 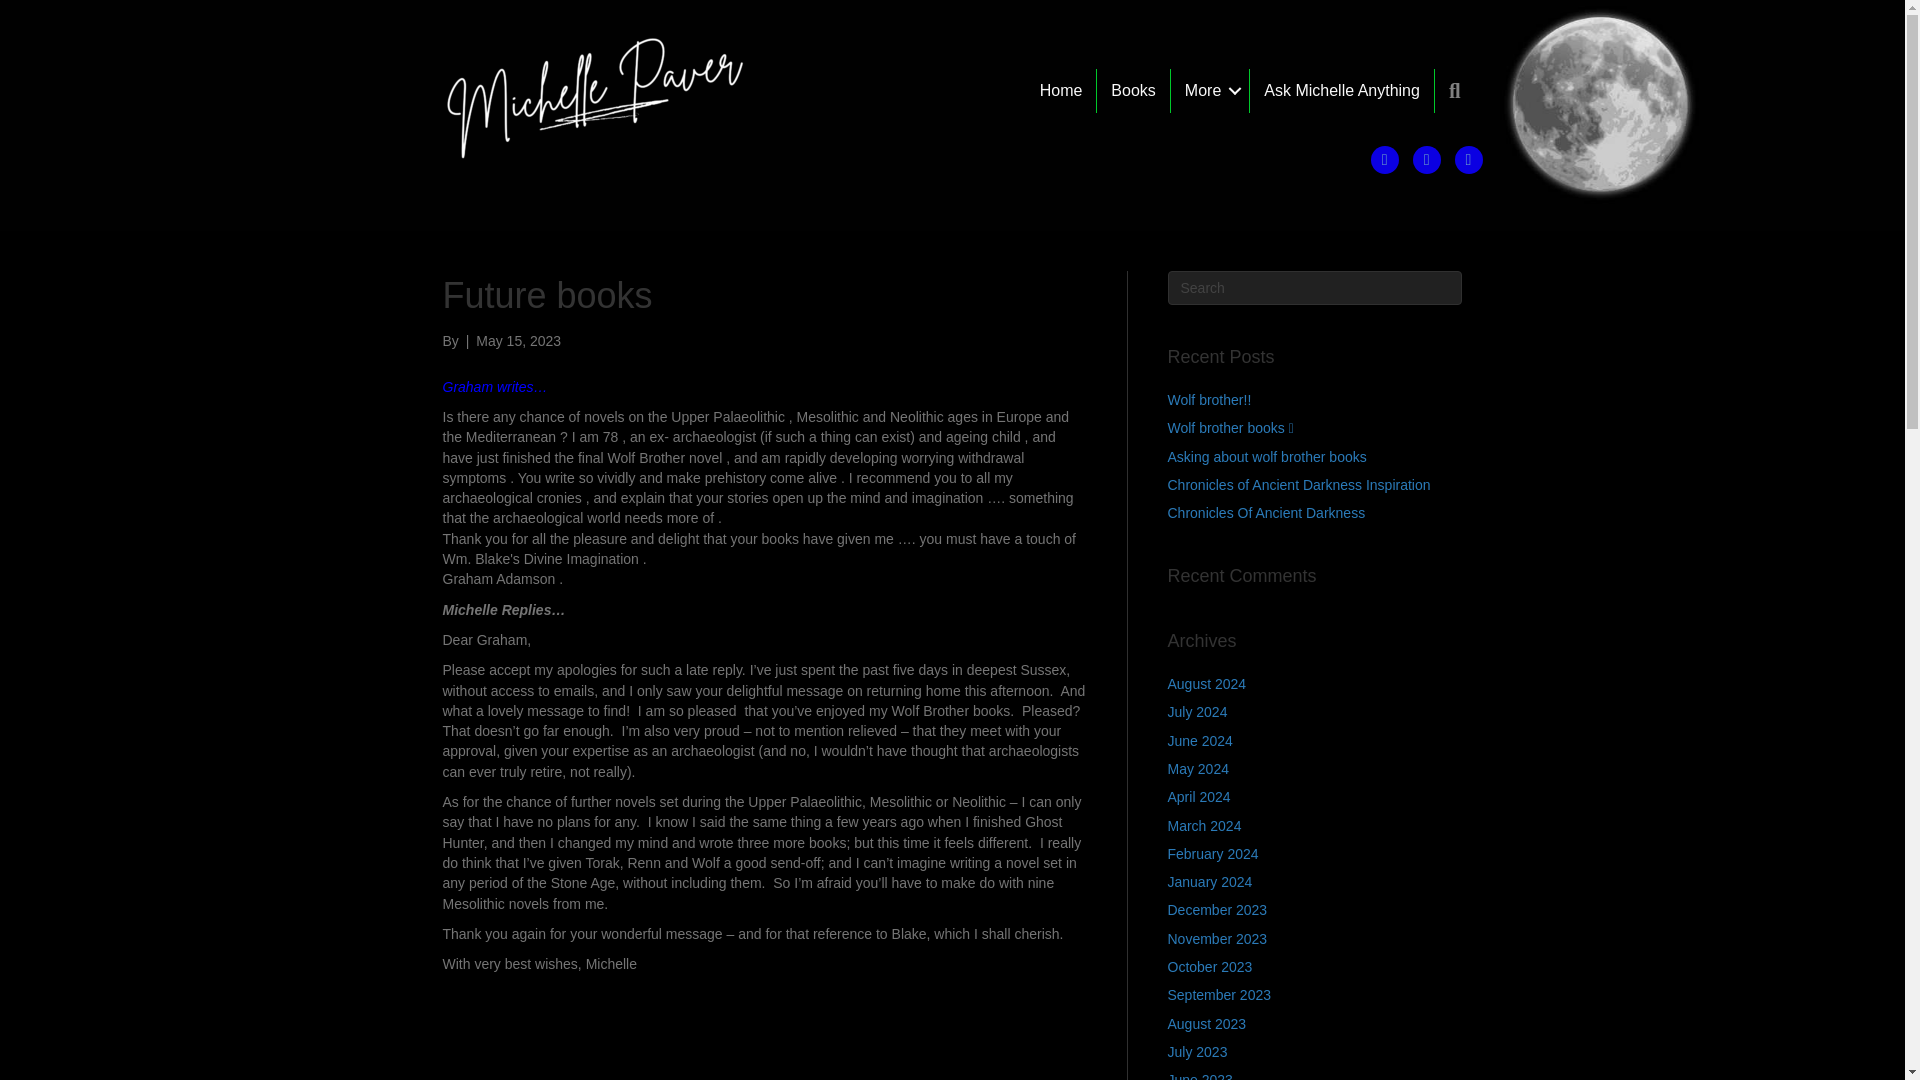 What do you see at coordinates (1210, 967) in the screenshot?
I see `October 2023` at bounding box center [1210, 967].